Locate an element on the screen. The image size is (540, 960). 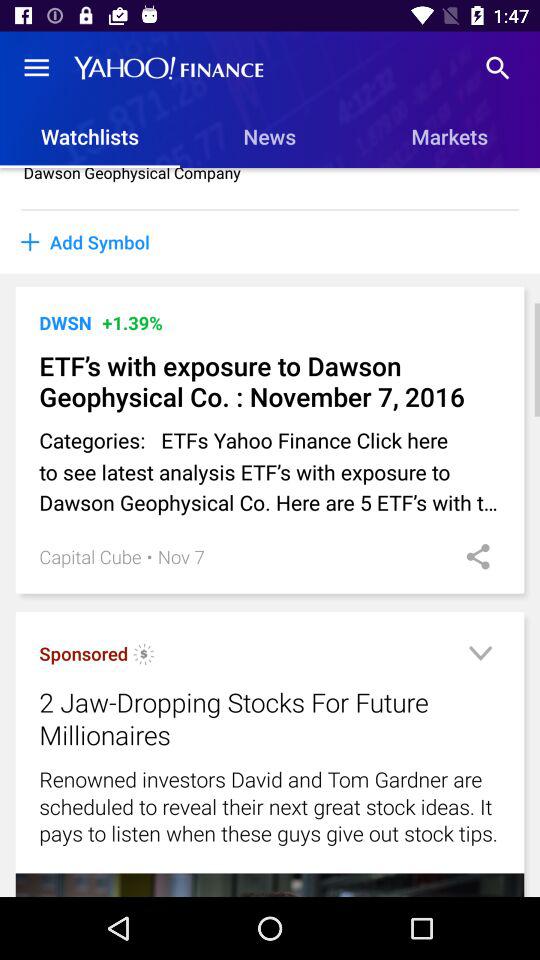
flip to 2 jaw dropping item is located at coordinates (244, 718).